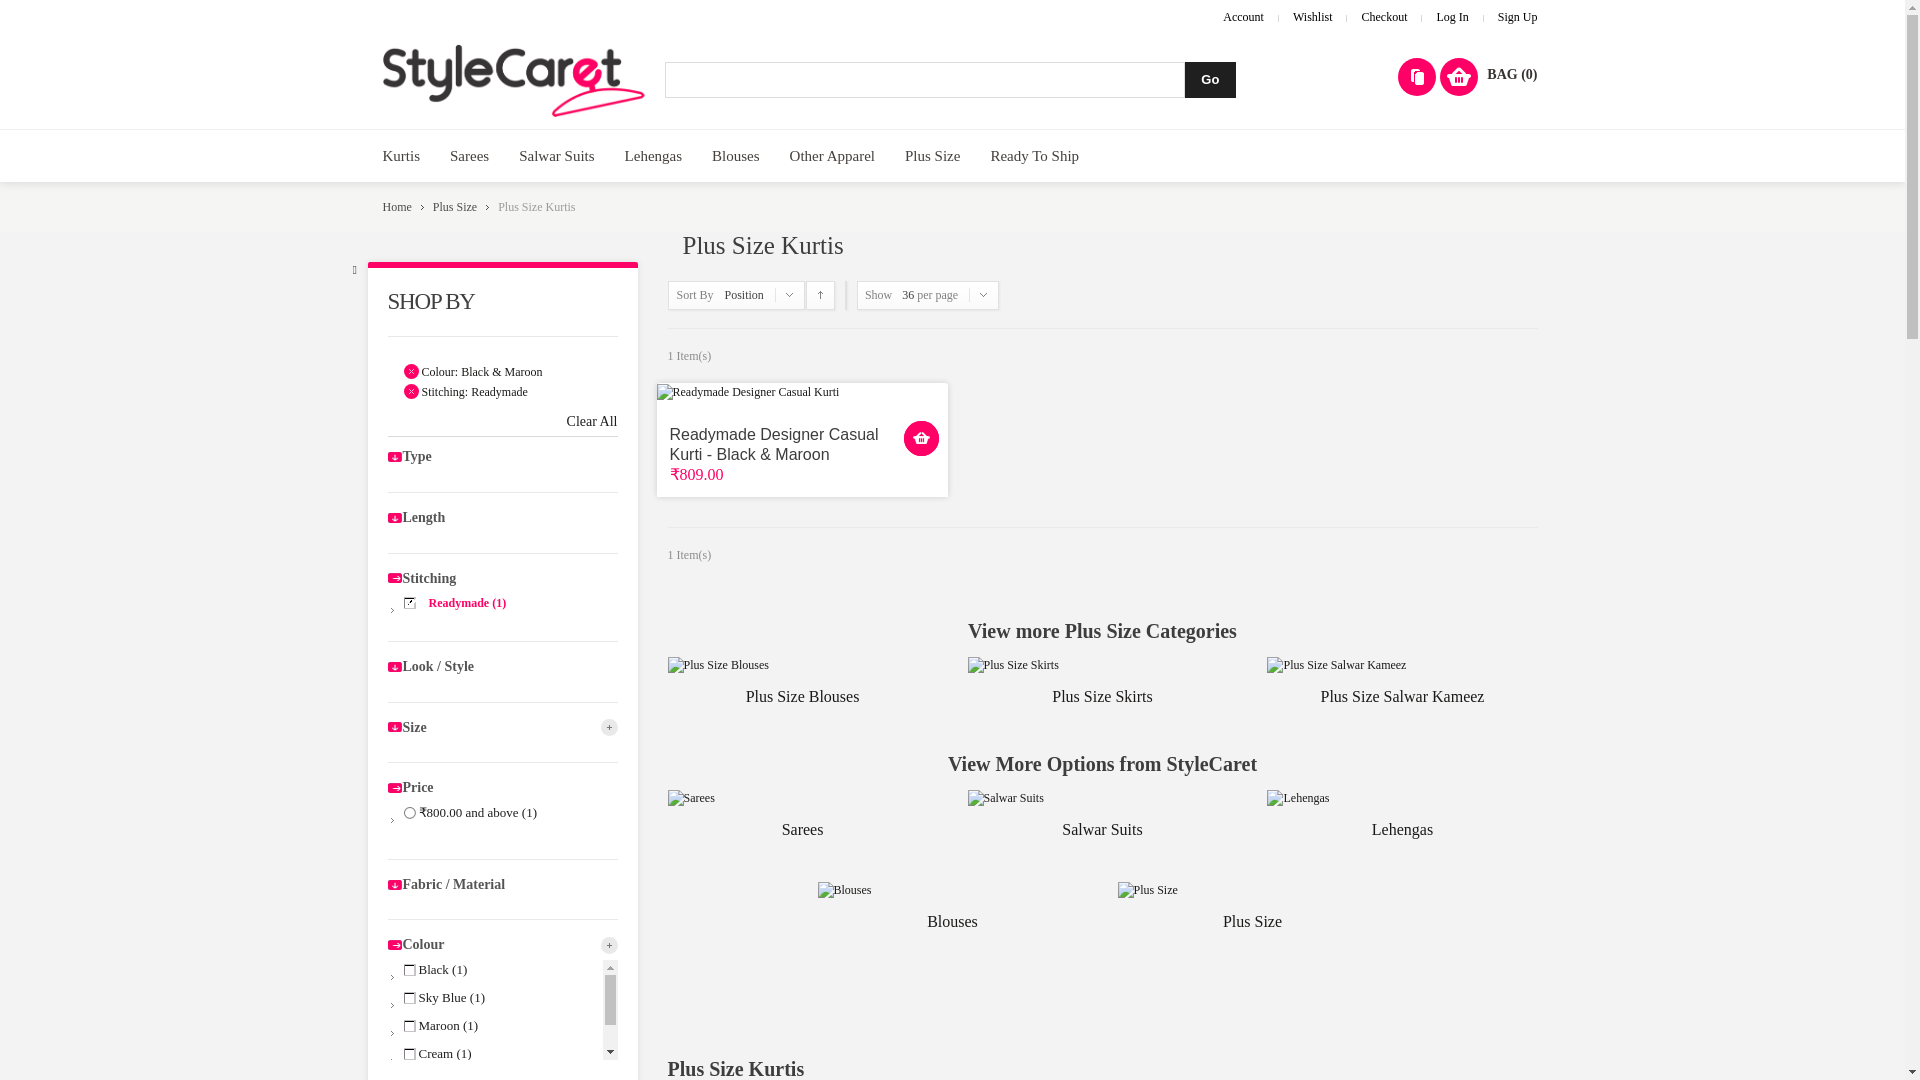 This screenshot has width=1920, height=1080. Describe the element at coordinates (402, 156) in the screenshot. I see `Kurtis` at that location.